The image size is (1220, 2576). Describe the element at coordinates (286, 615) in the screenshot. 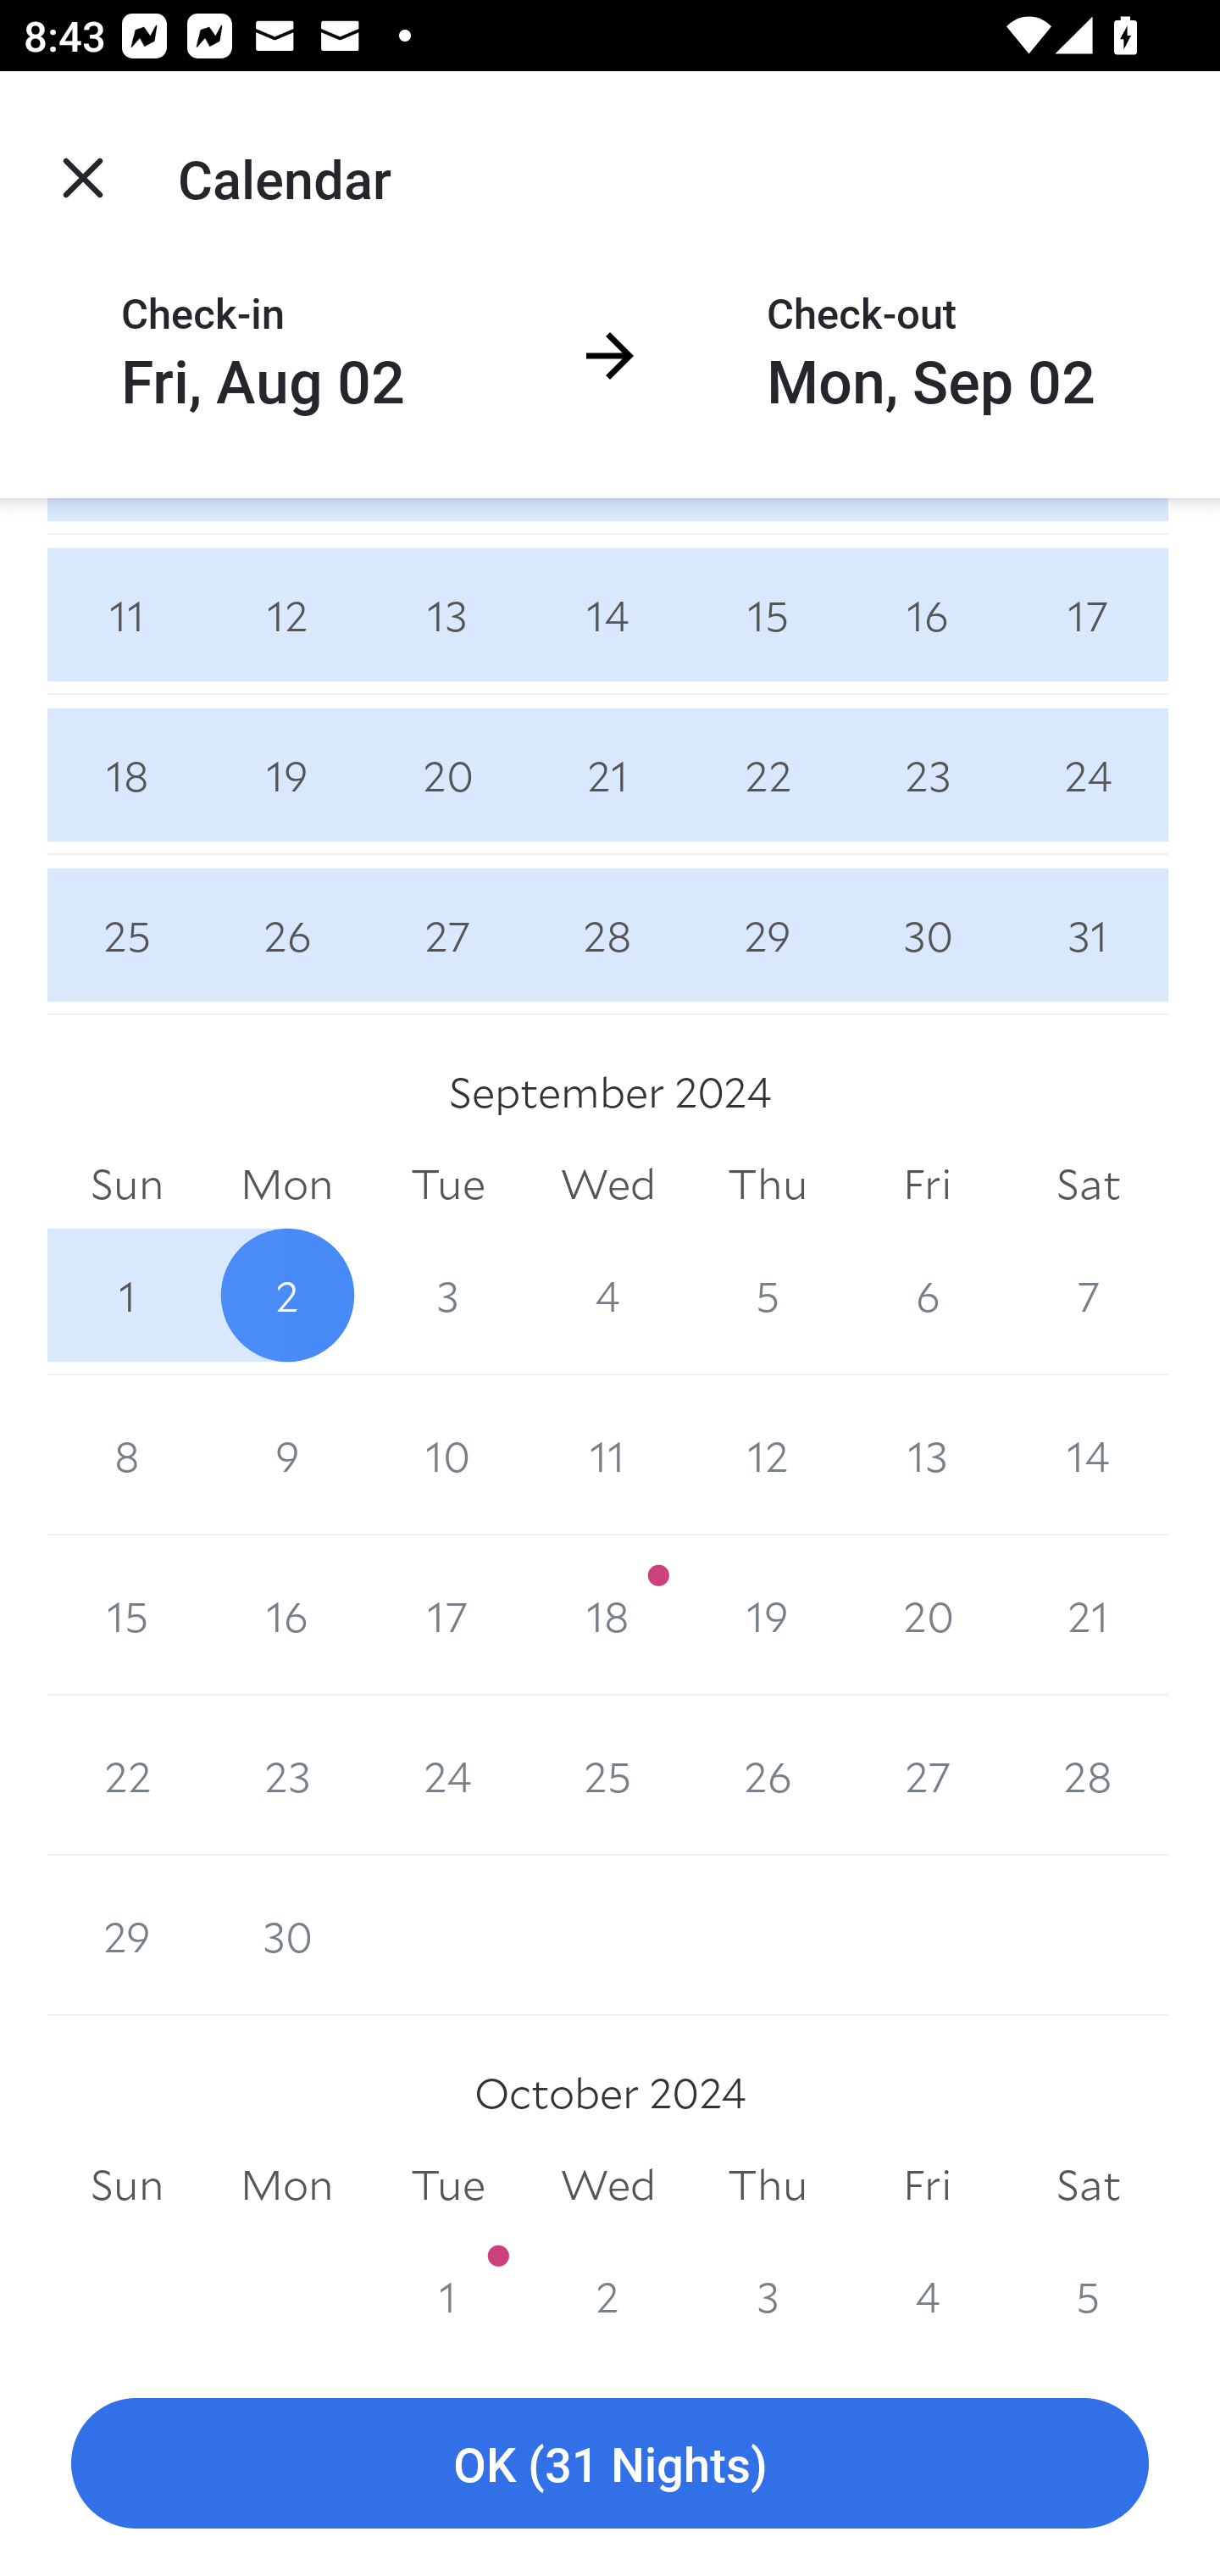

I see `12 12 August 2024` at that location.